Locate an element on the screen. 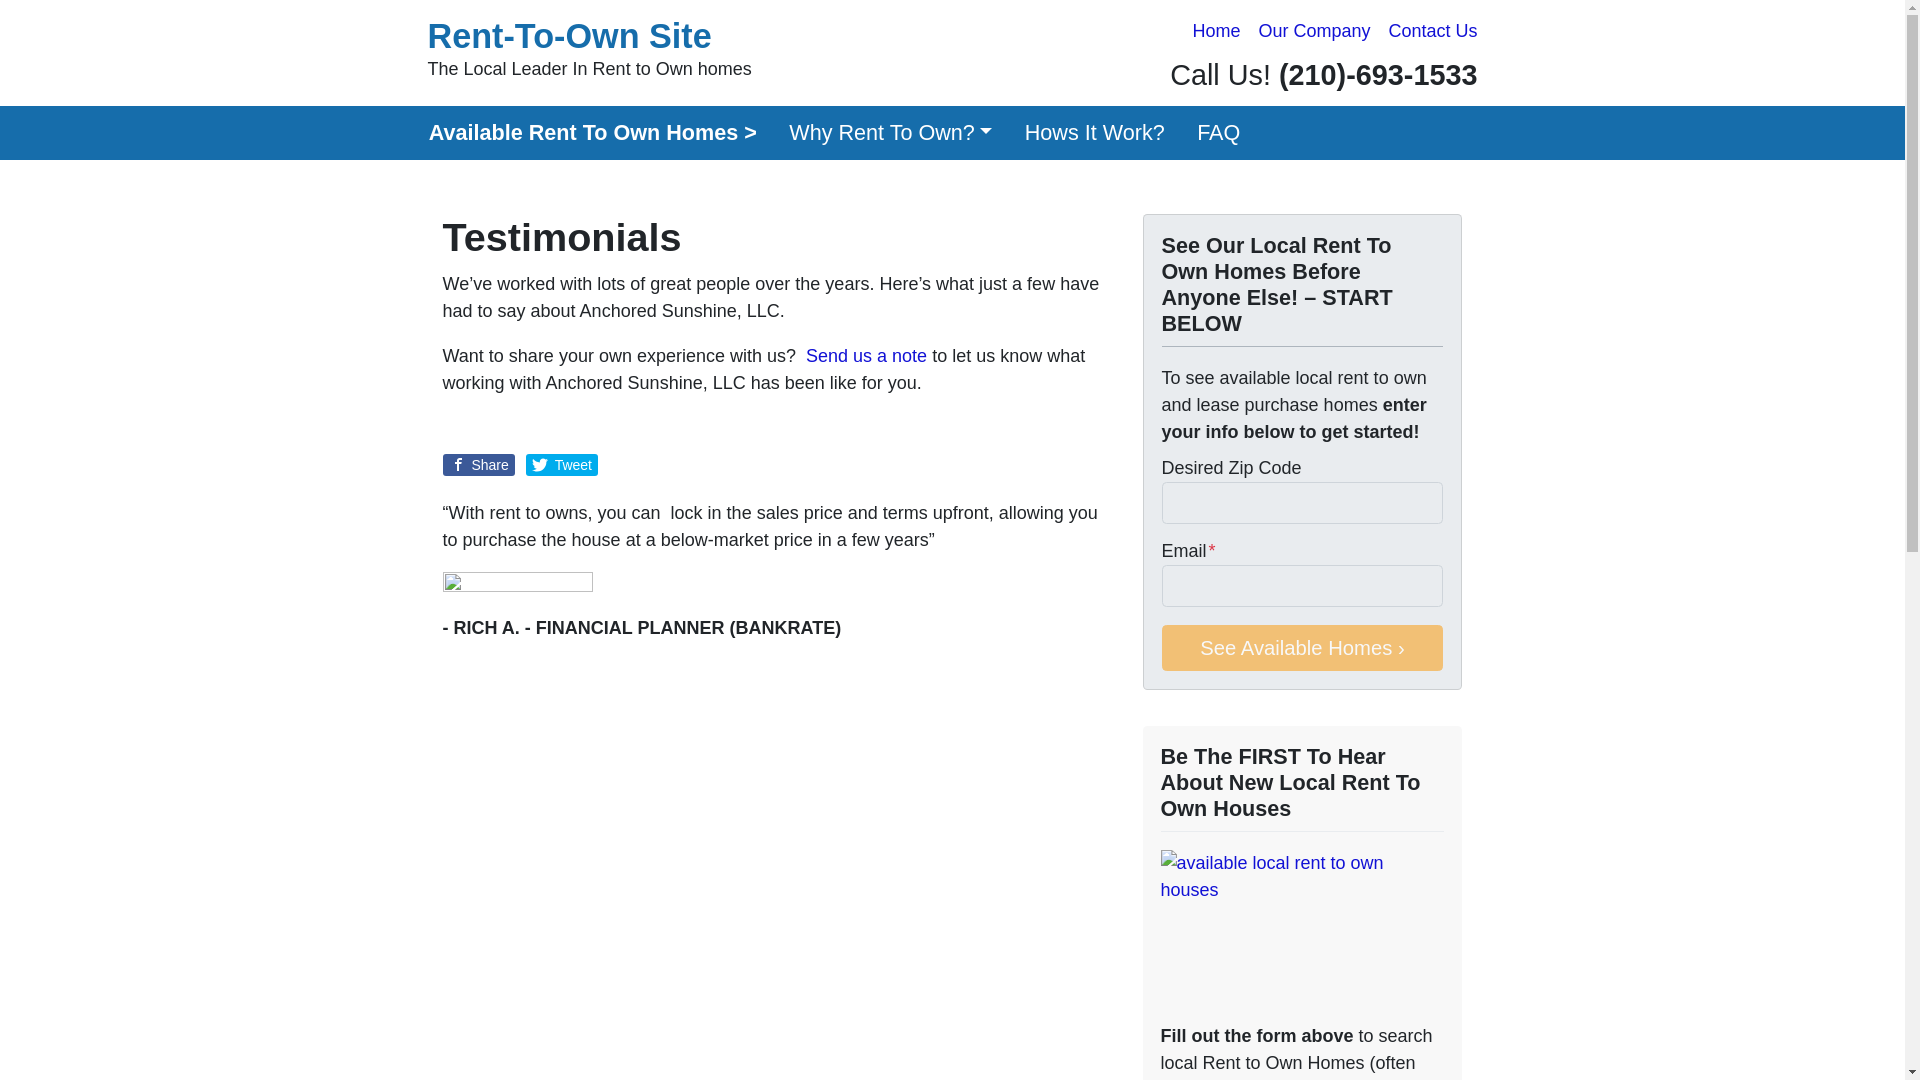 The height and width of the screenshot is (1080, 1920). Why Rent To Own? is located at coordinates (478, 464).